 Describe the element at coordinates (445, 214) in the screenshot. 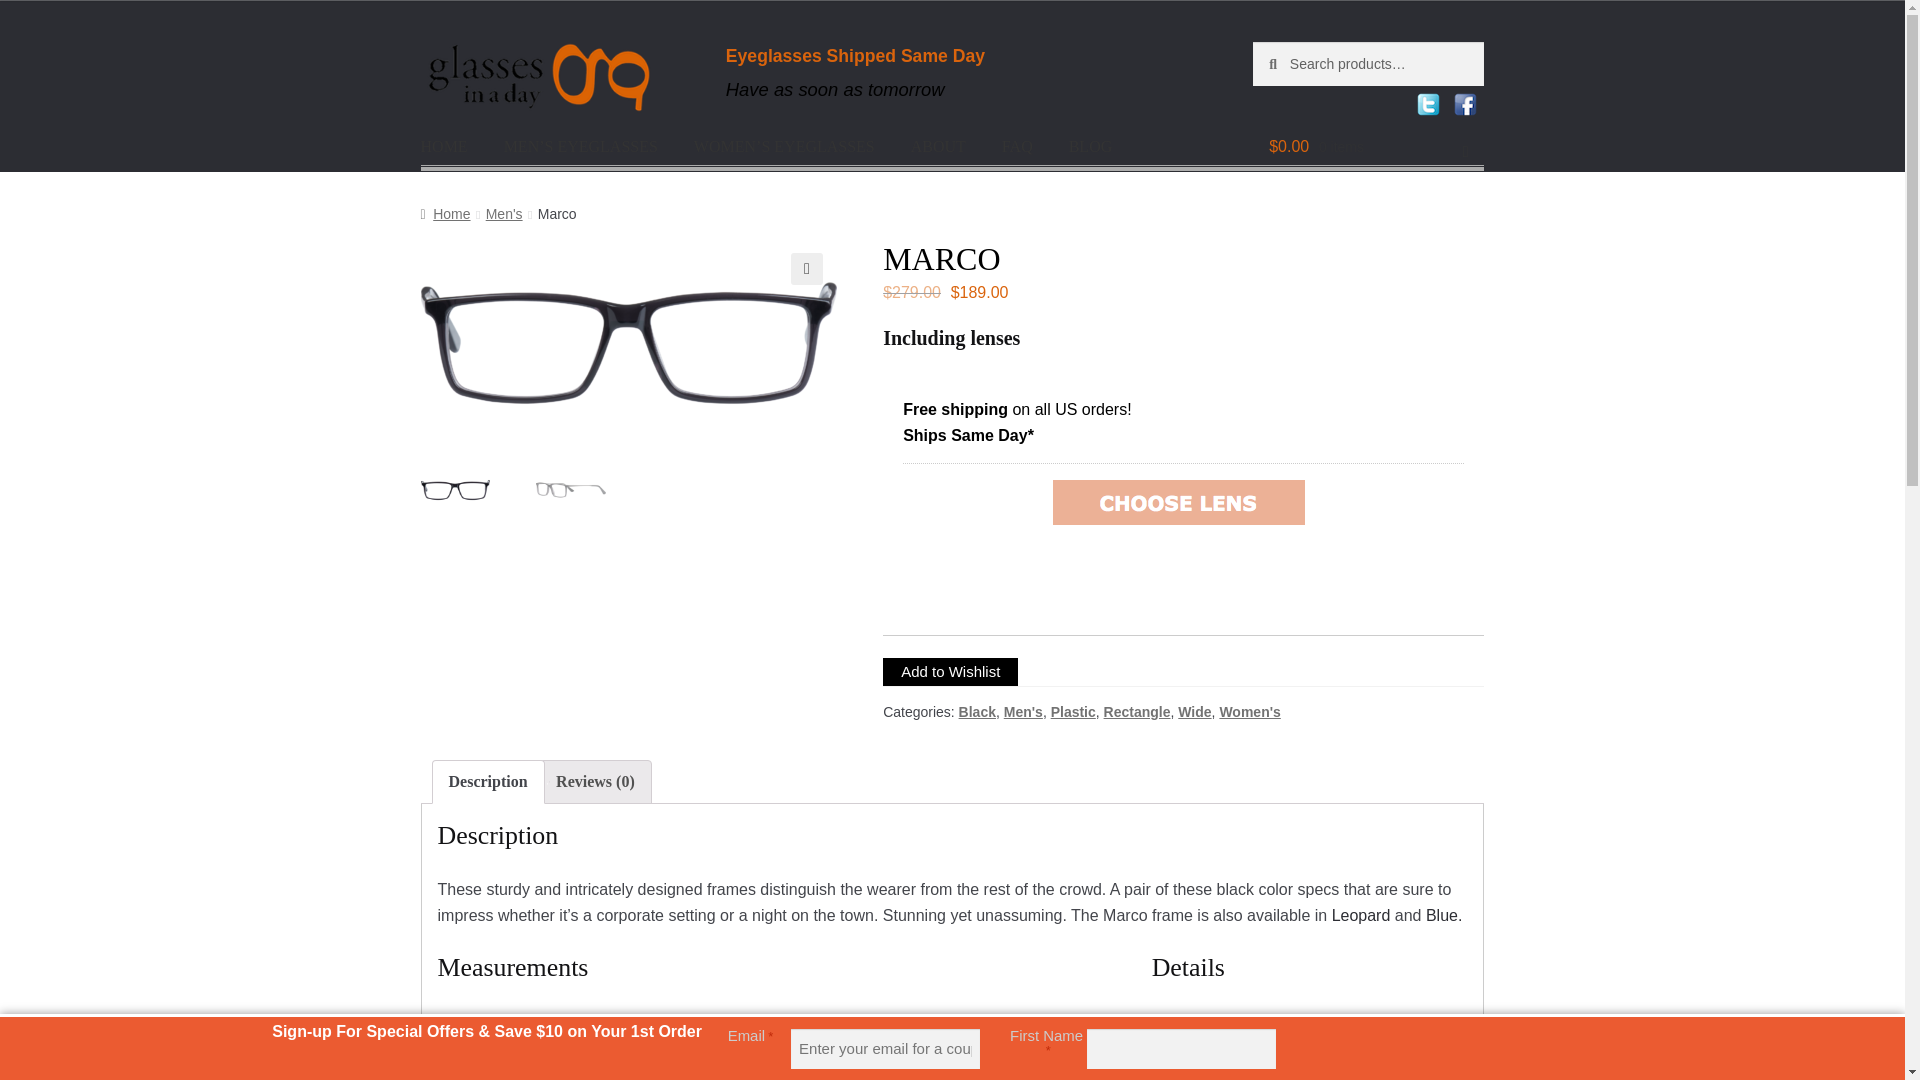

I see `Home` at that location.